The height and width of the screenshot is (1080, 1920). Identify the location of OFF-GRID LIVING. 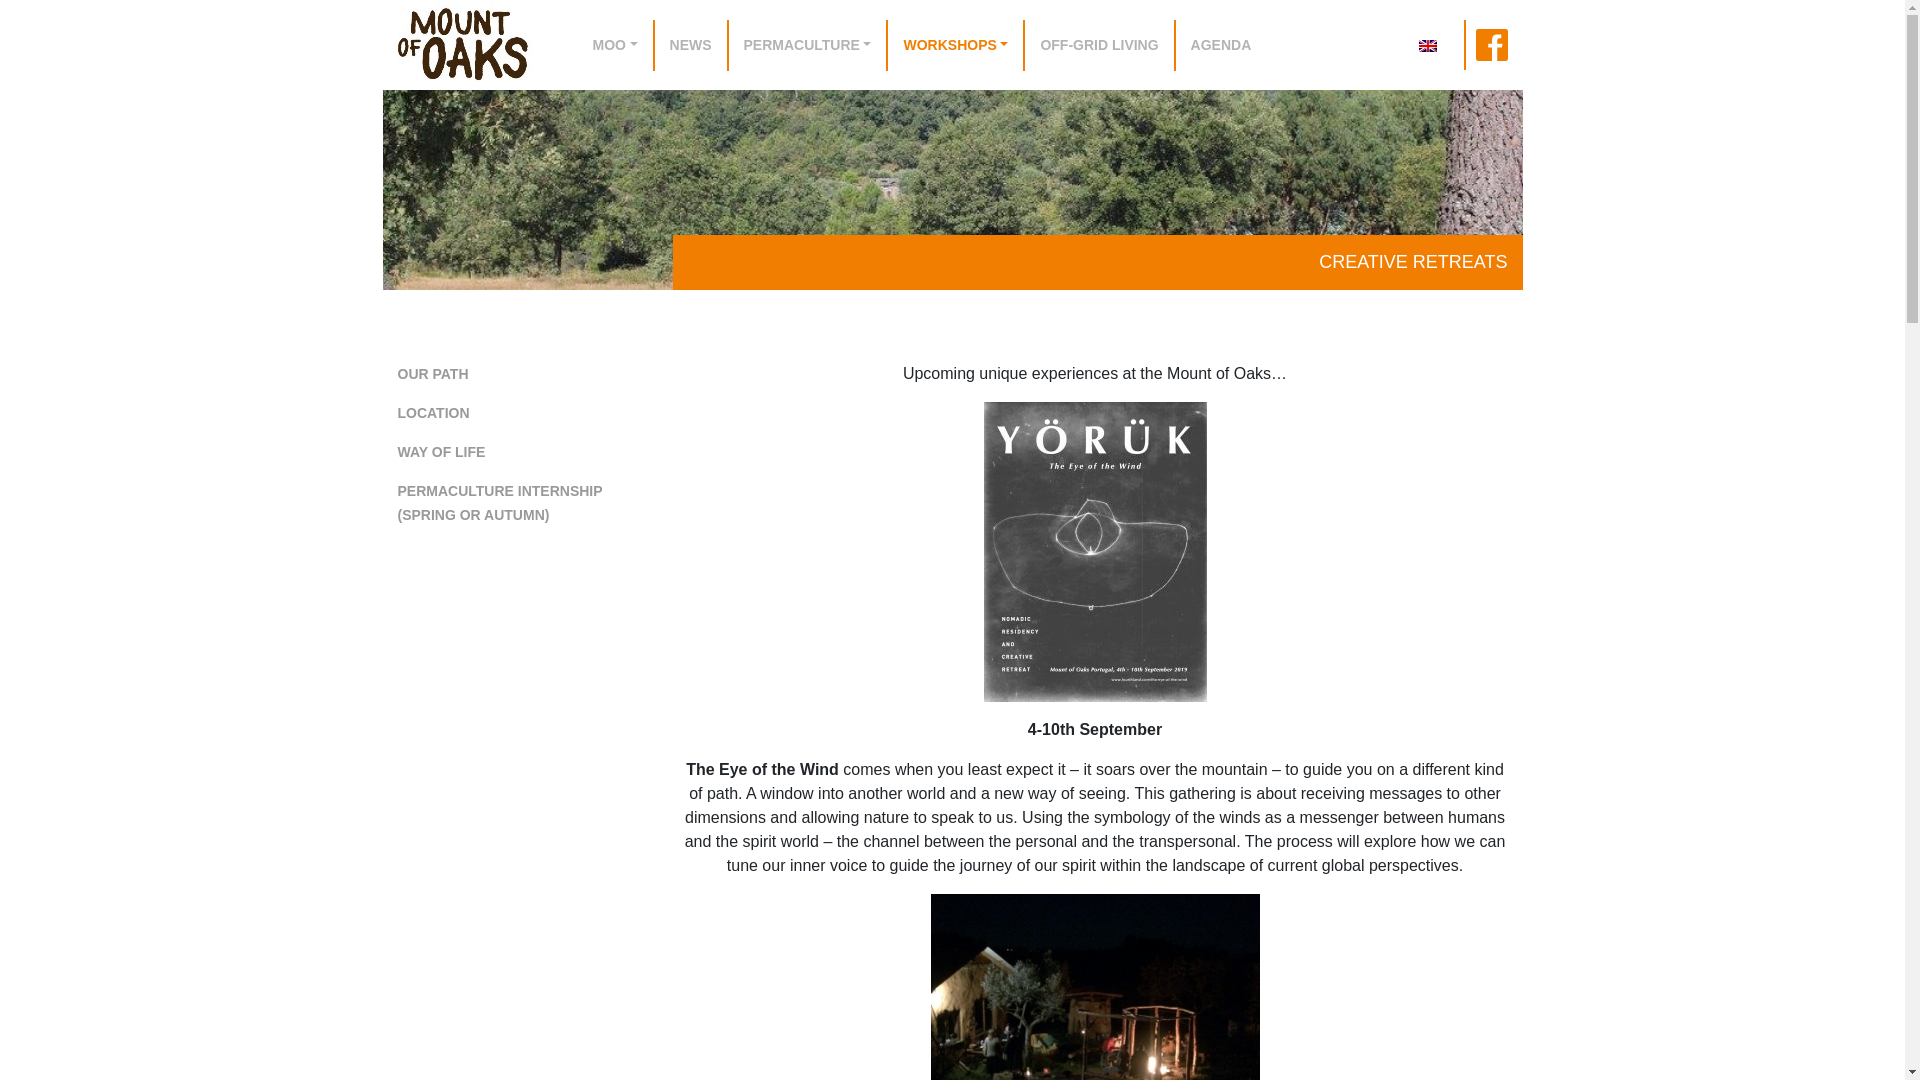
(1098, 46).